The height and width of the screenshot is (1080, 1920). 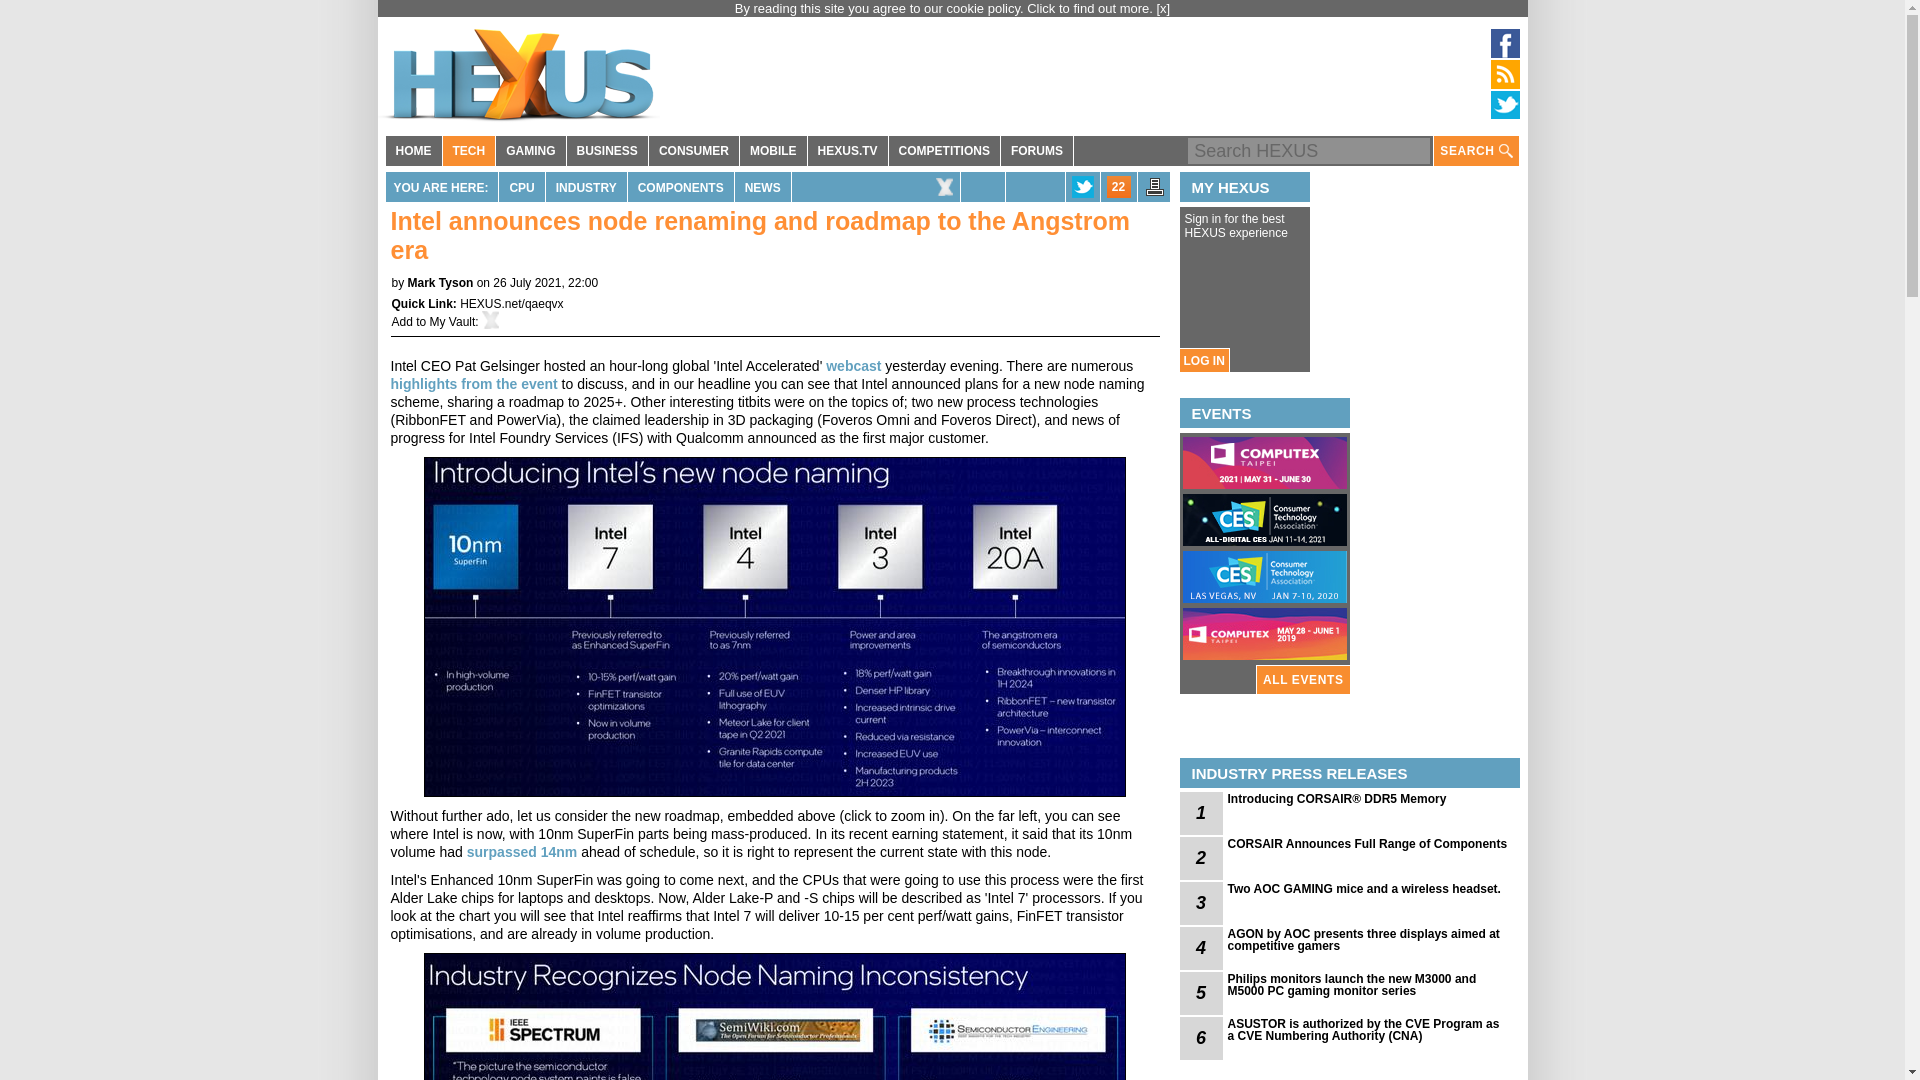 I want to click on FORUMS, so click(x=1036, y=151).